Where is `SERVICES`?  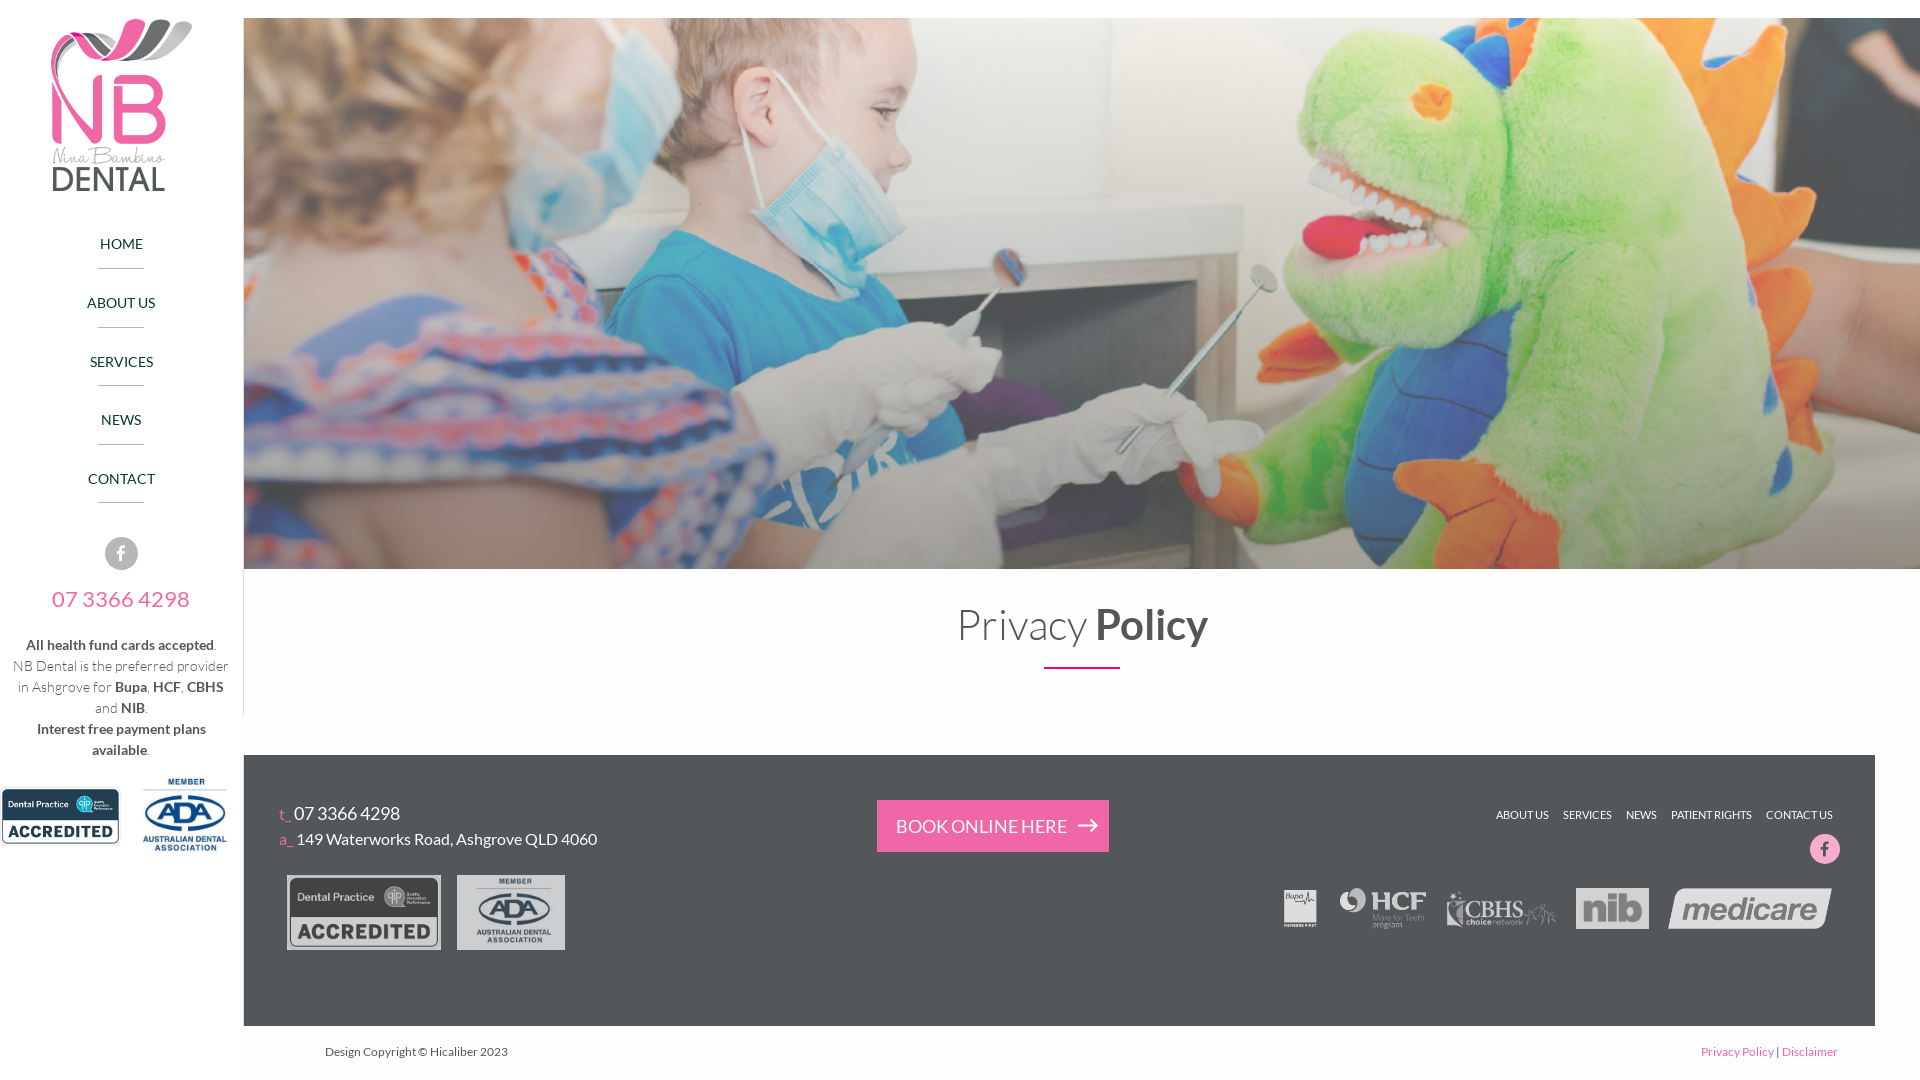 SERVICES is located at coordinates (121, 362).